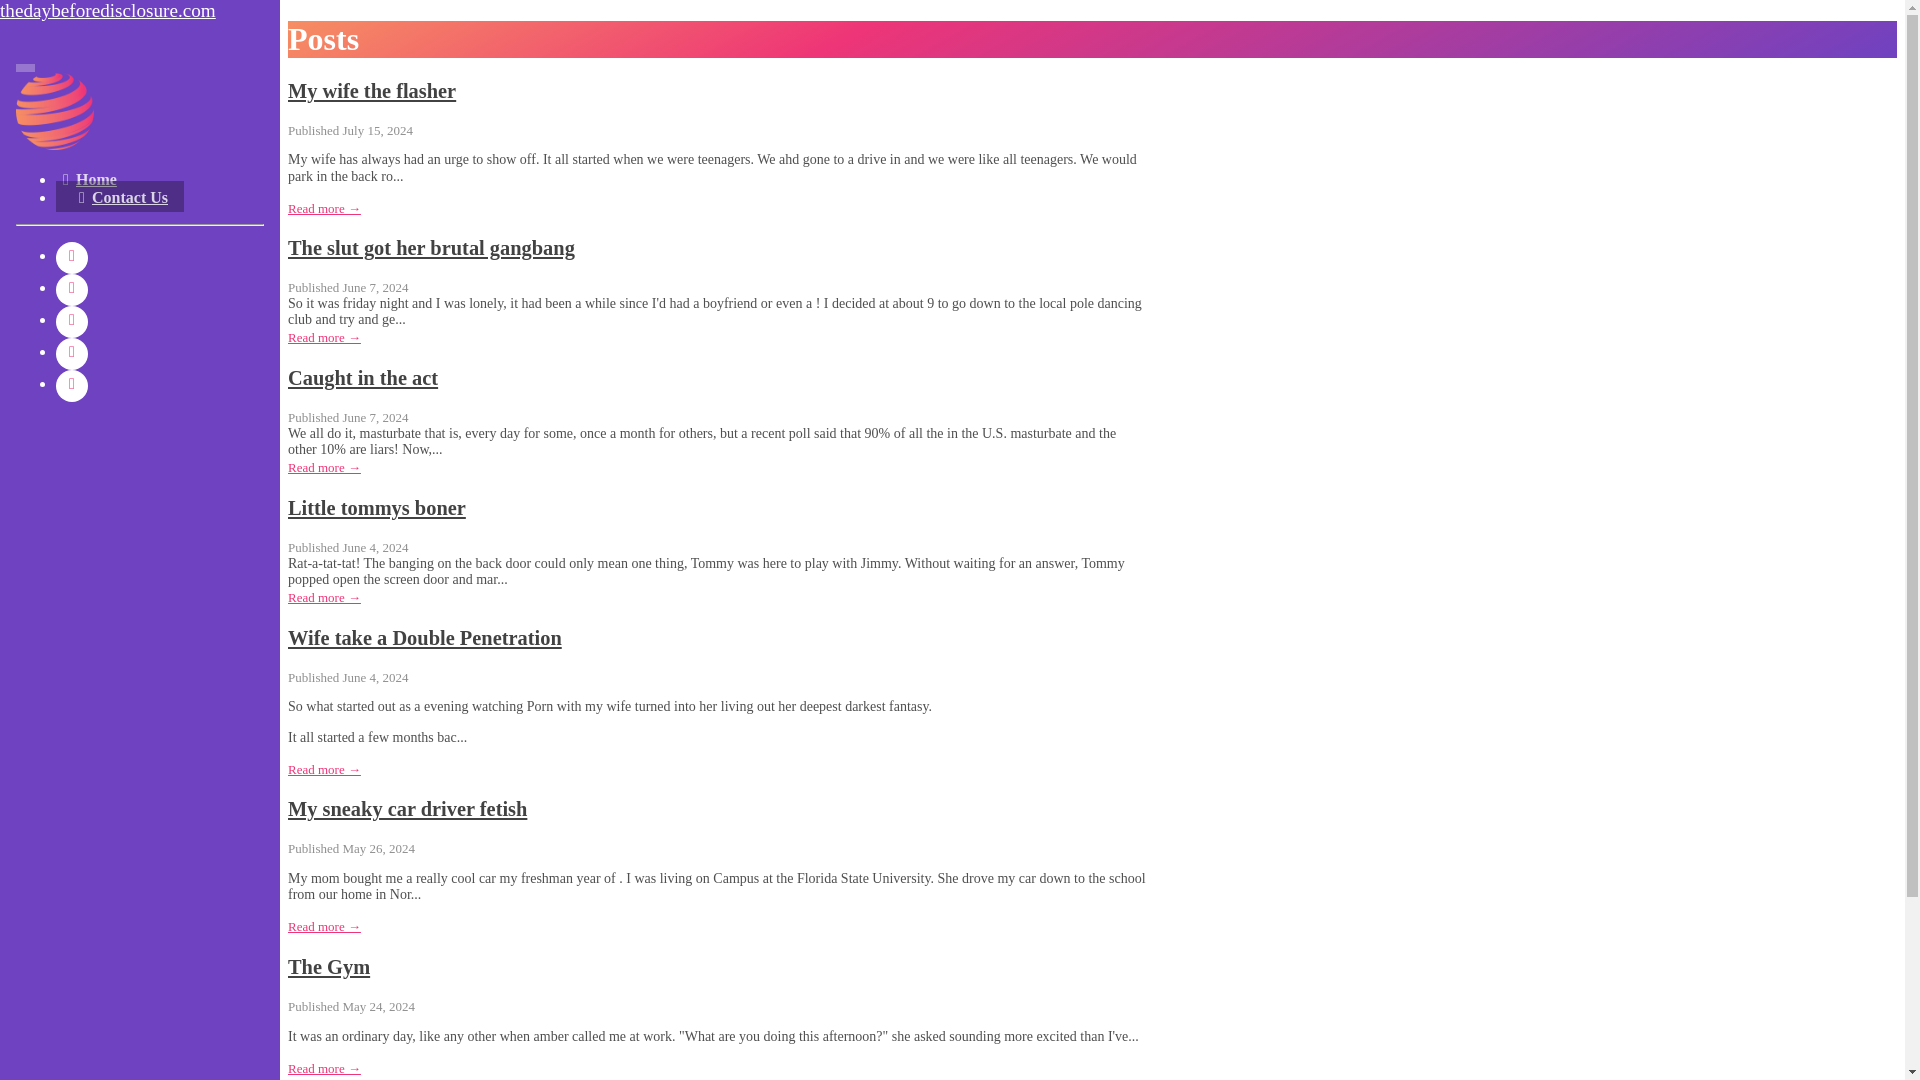  I want to click on Little tommys boner, so click(377, 508).